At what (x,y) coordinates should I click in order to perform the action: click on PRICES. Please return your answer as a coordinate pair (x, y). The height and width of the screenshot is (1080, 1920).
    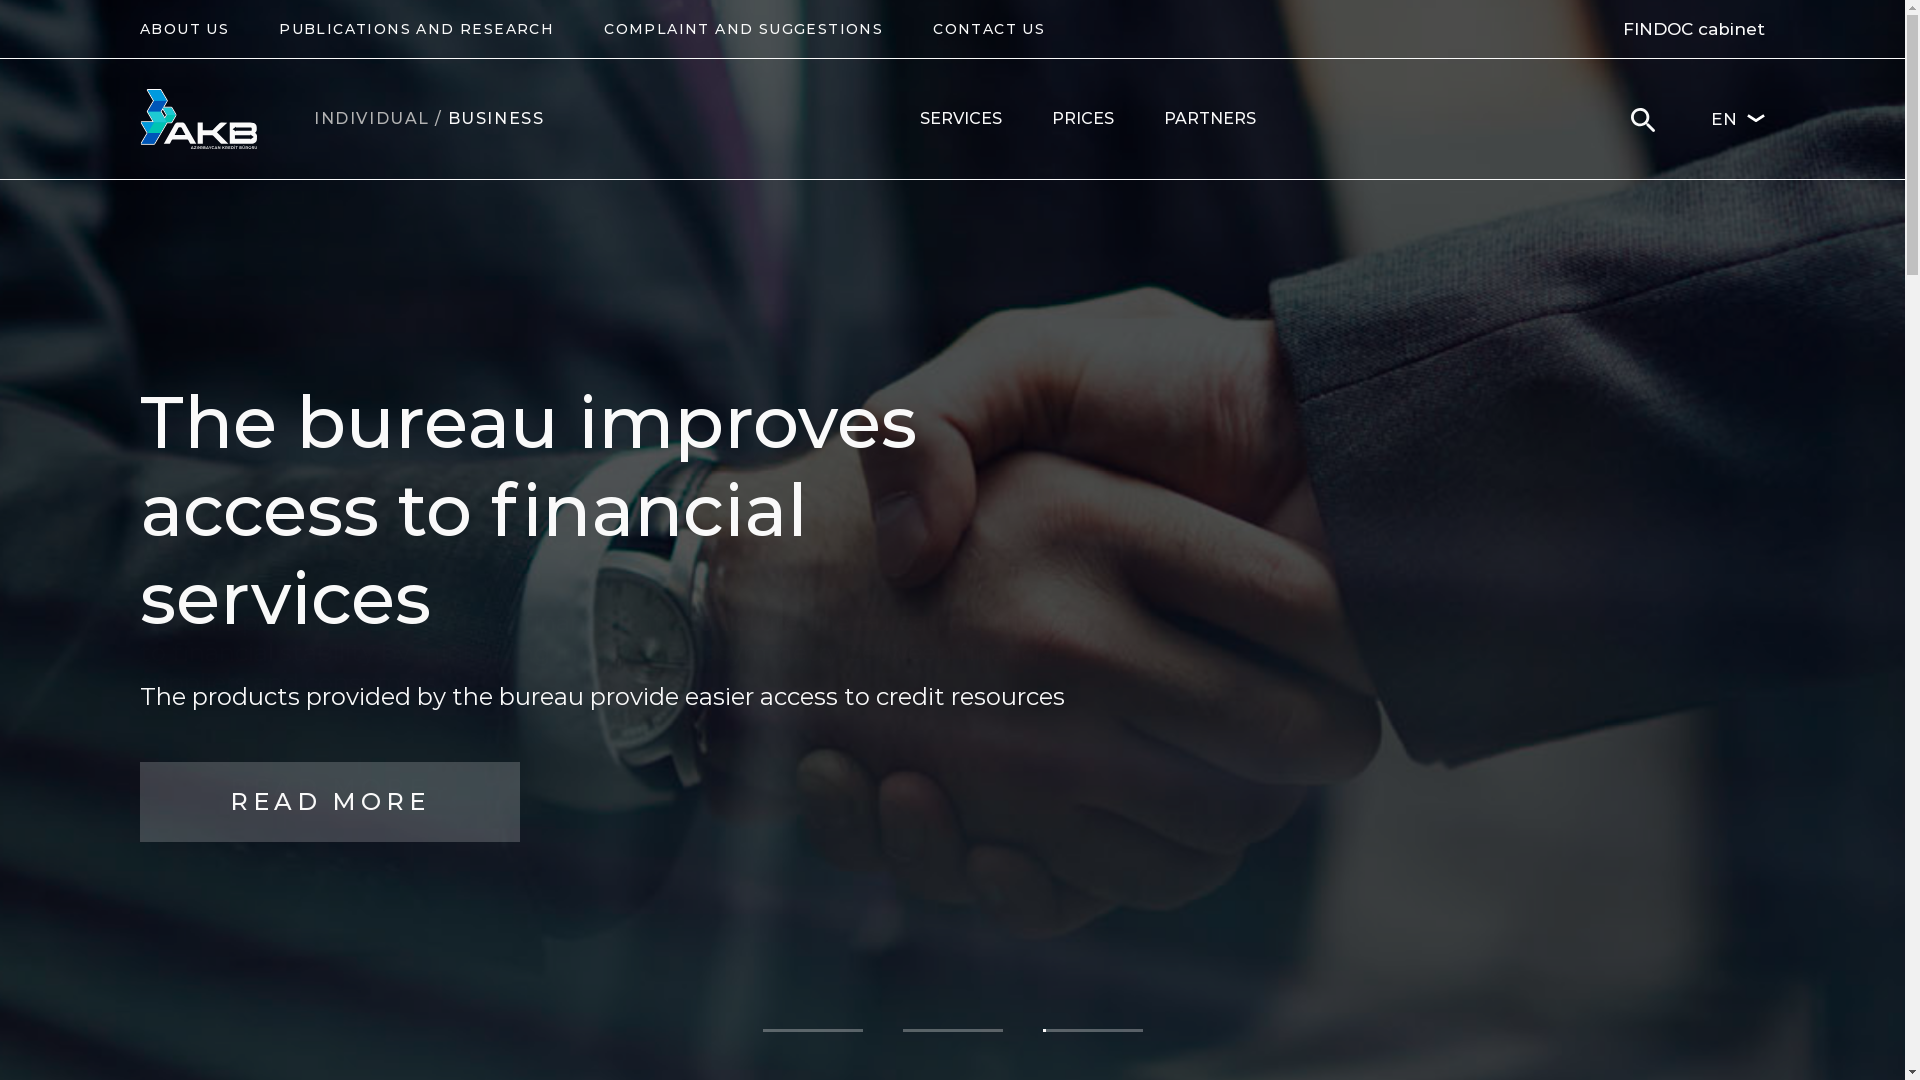
    Looking at the image, I should click on (1083, 119).